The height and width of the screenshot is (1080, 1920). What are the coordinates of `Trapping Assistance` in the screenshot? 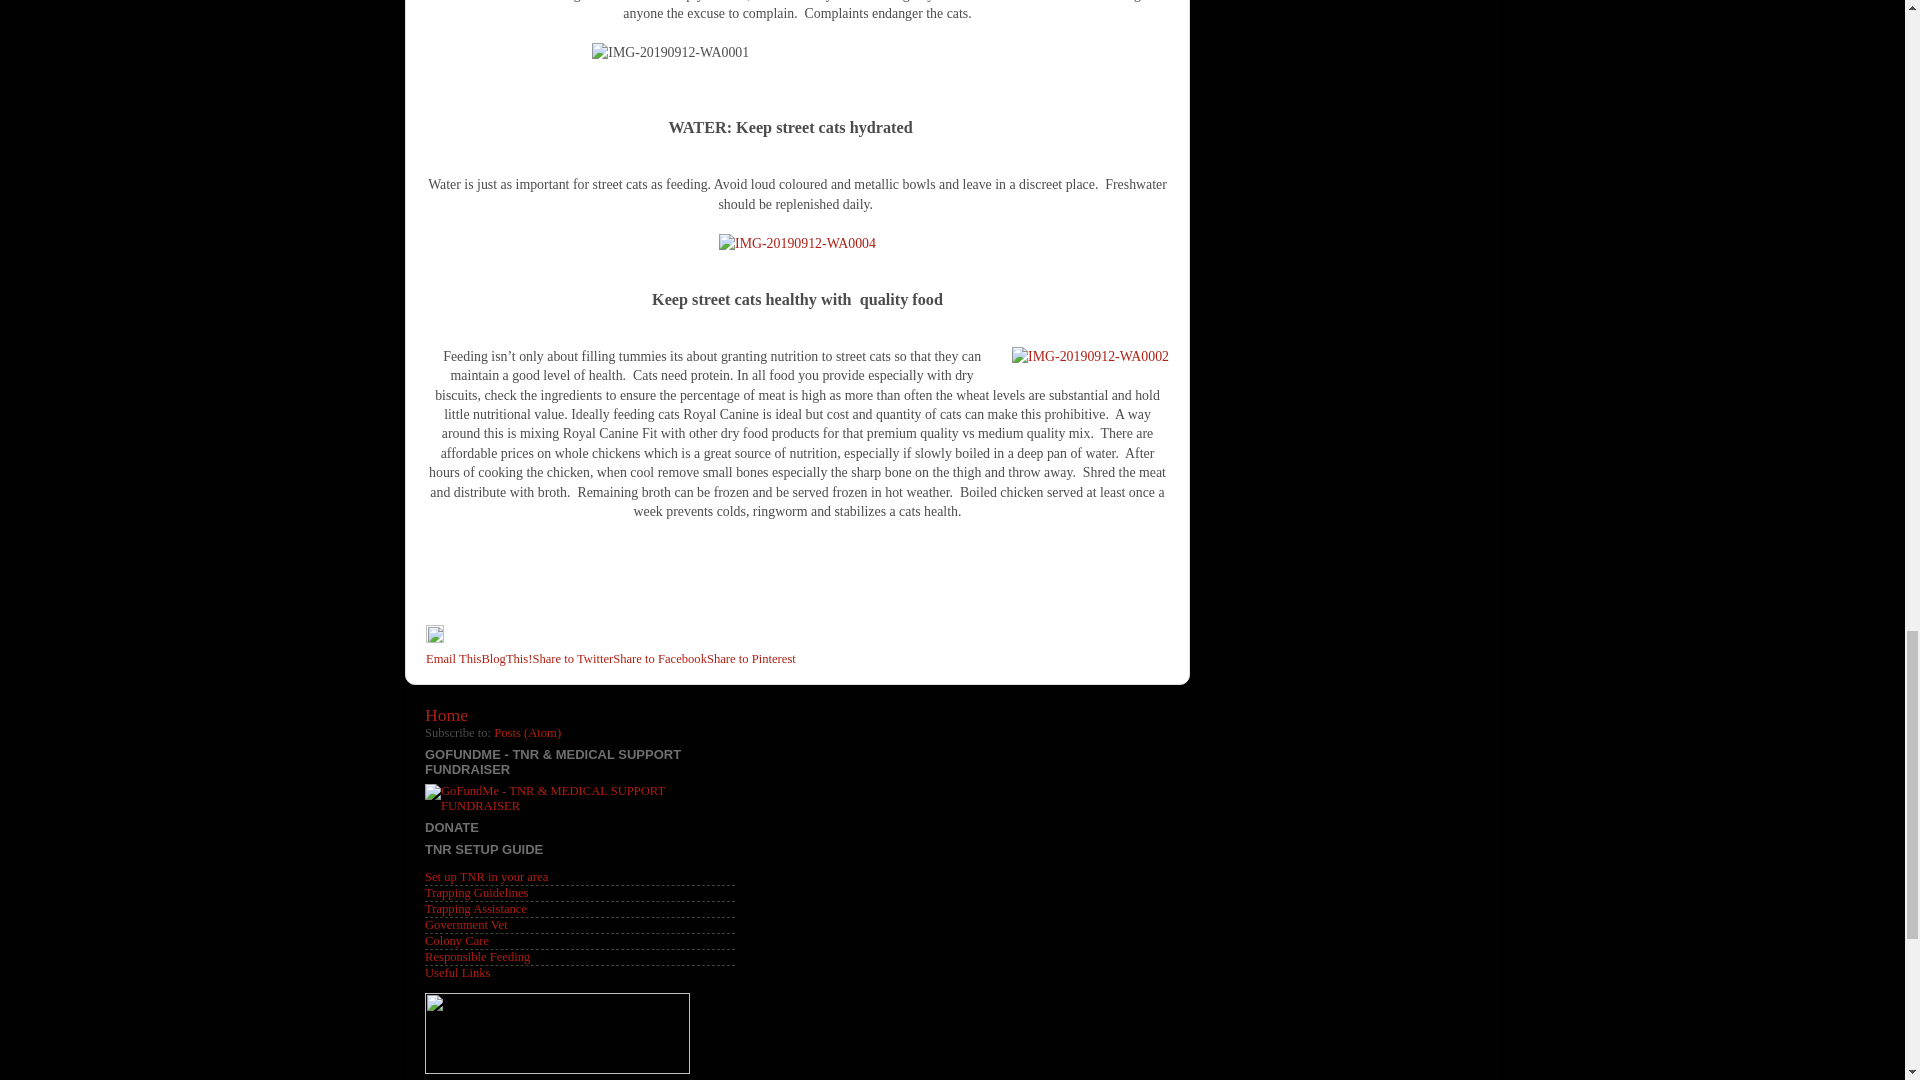 It's located at (475, 908).